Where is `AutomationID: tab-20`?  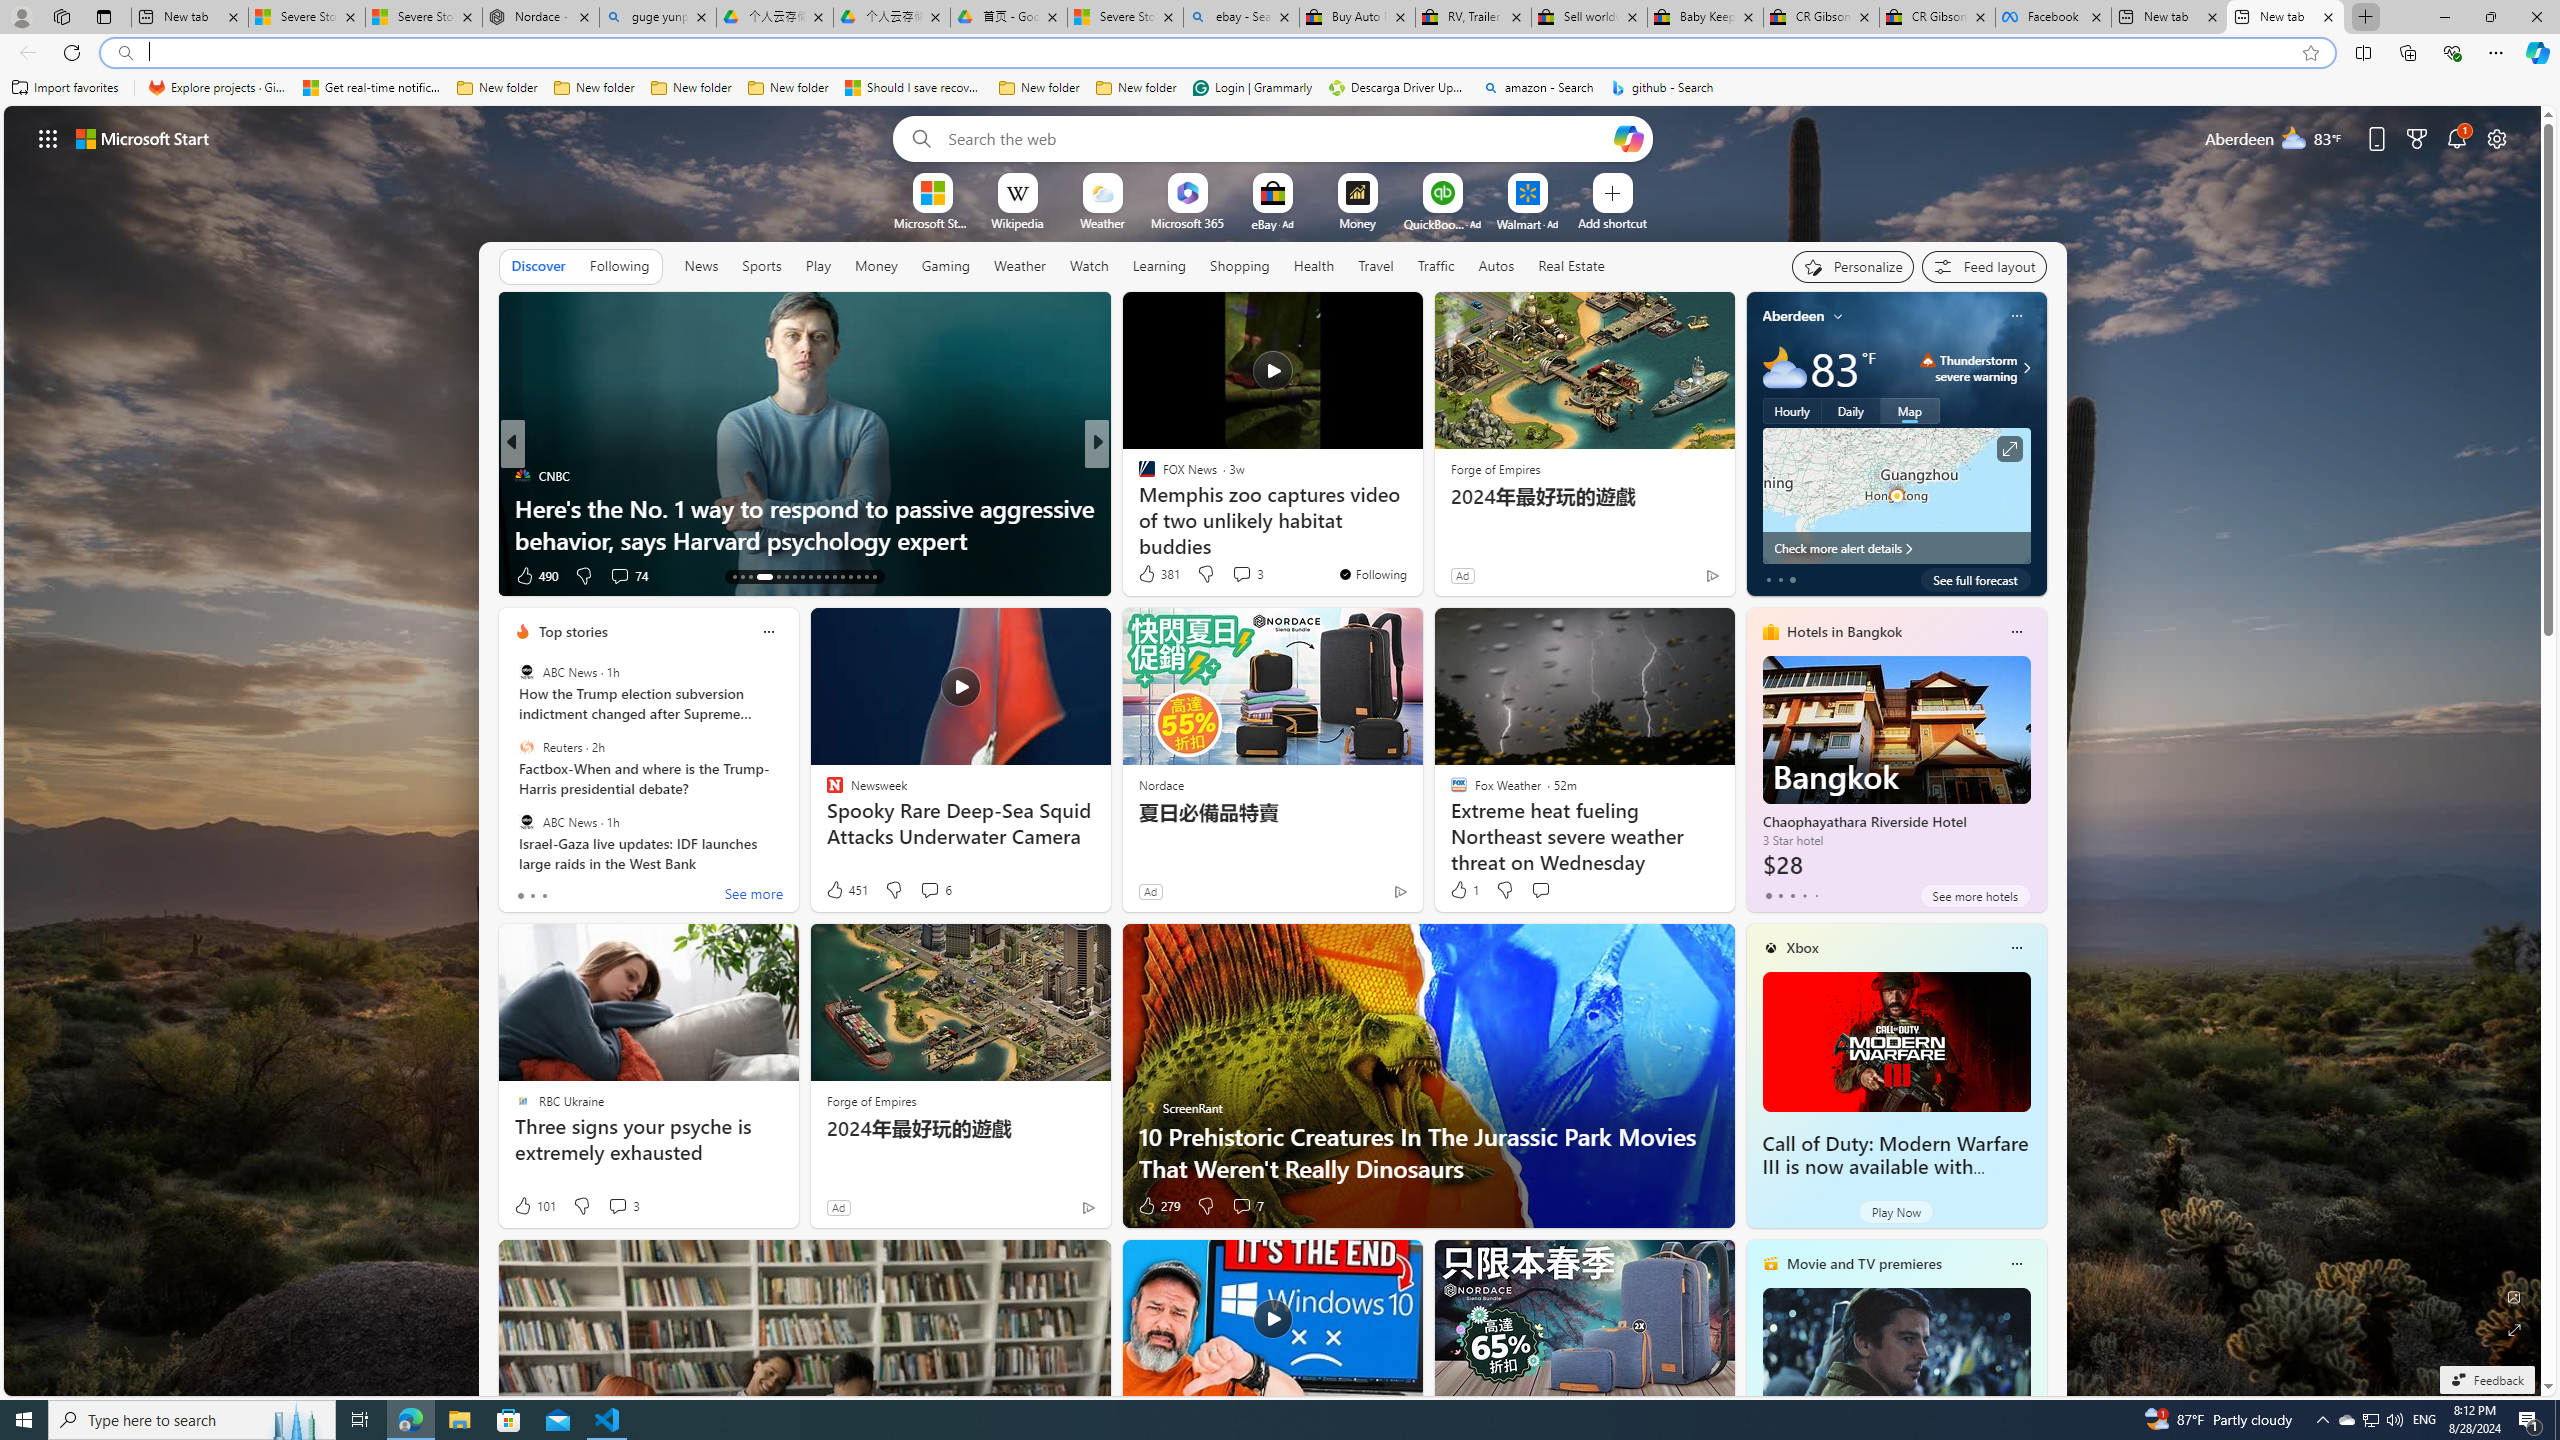 AutomationID: tab-20 is located at coordinates (802, 577).